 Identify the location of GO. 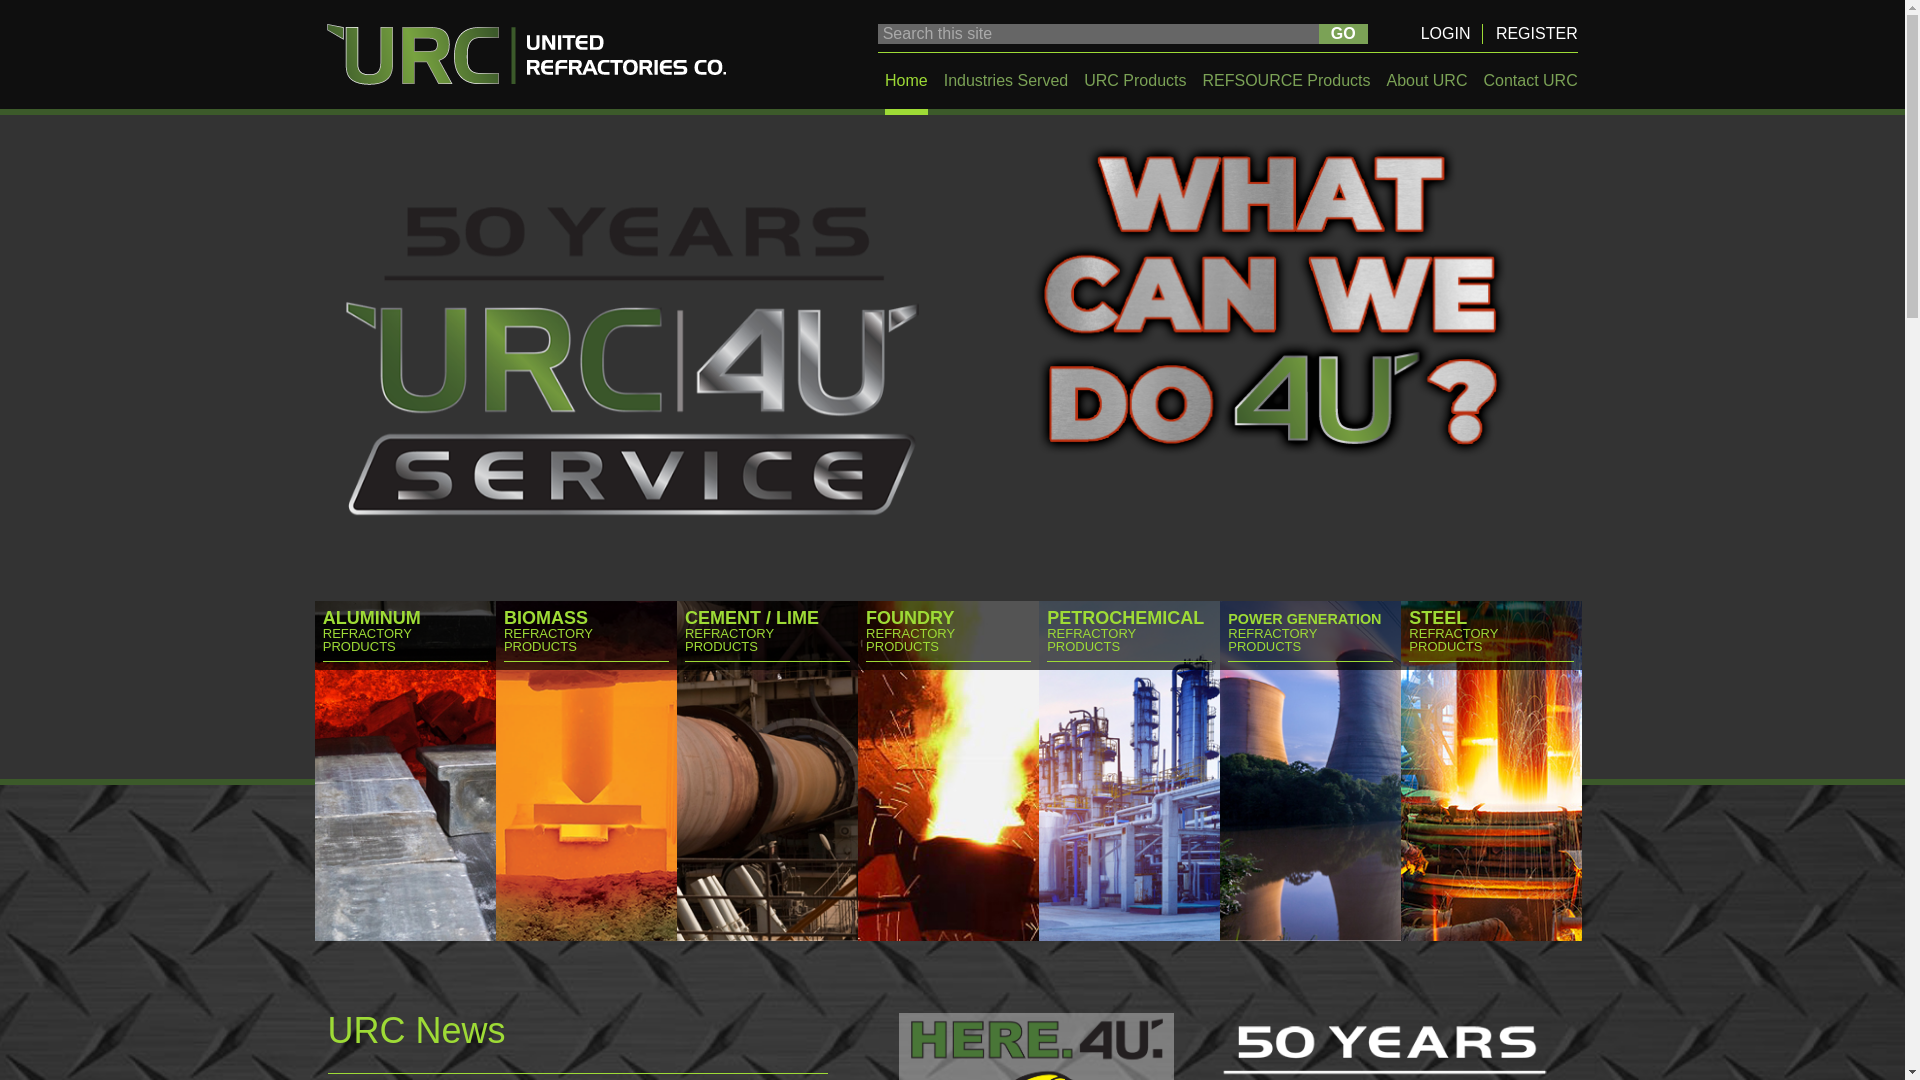
(1343, 34).